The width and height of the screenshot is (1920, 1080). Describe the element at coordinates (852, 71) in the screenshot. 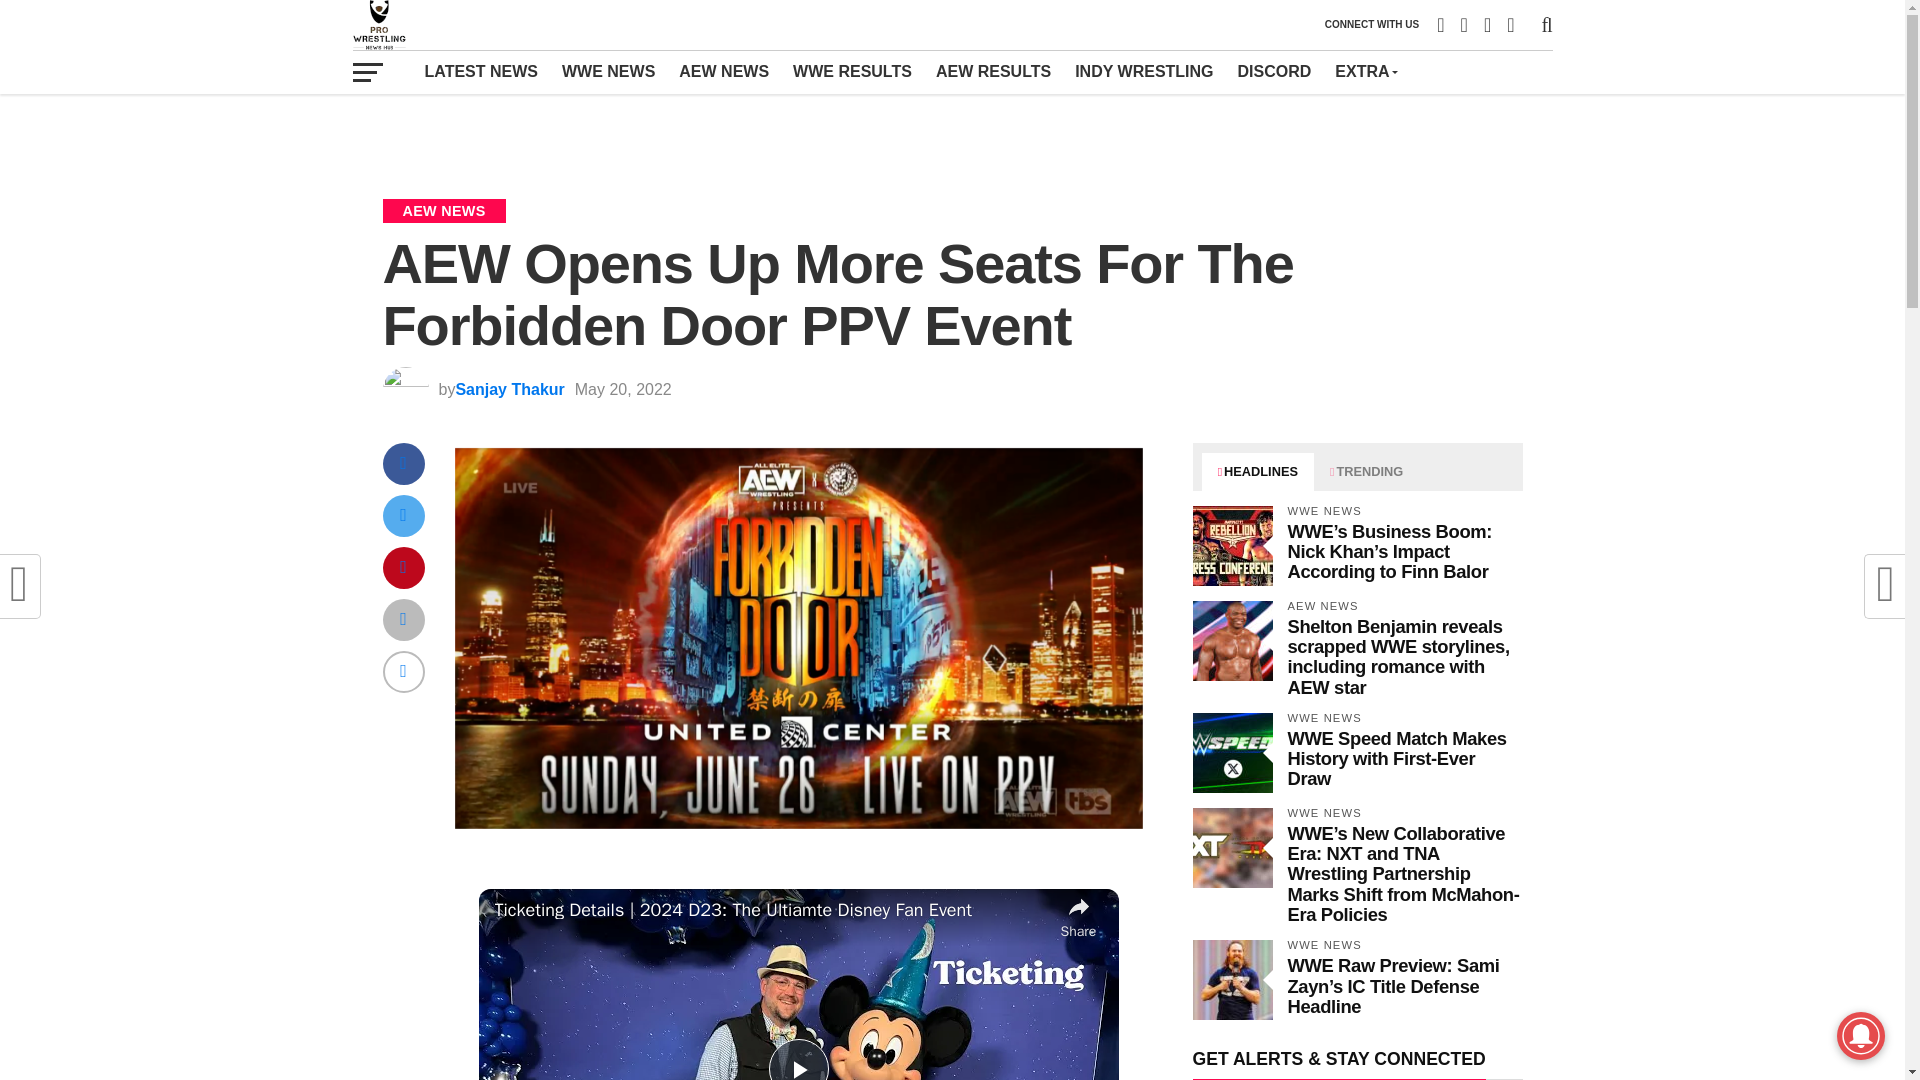

I see `WWE RESULTS` at that location.